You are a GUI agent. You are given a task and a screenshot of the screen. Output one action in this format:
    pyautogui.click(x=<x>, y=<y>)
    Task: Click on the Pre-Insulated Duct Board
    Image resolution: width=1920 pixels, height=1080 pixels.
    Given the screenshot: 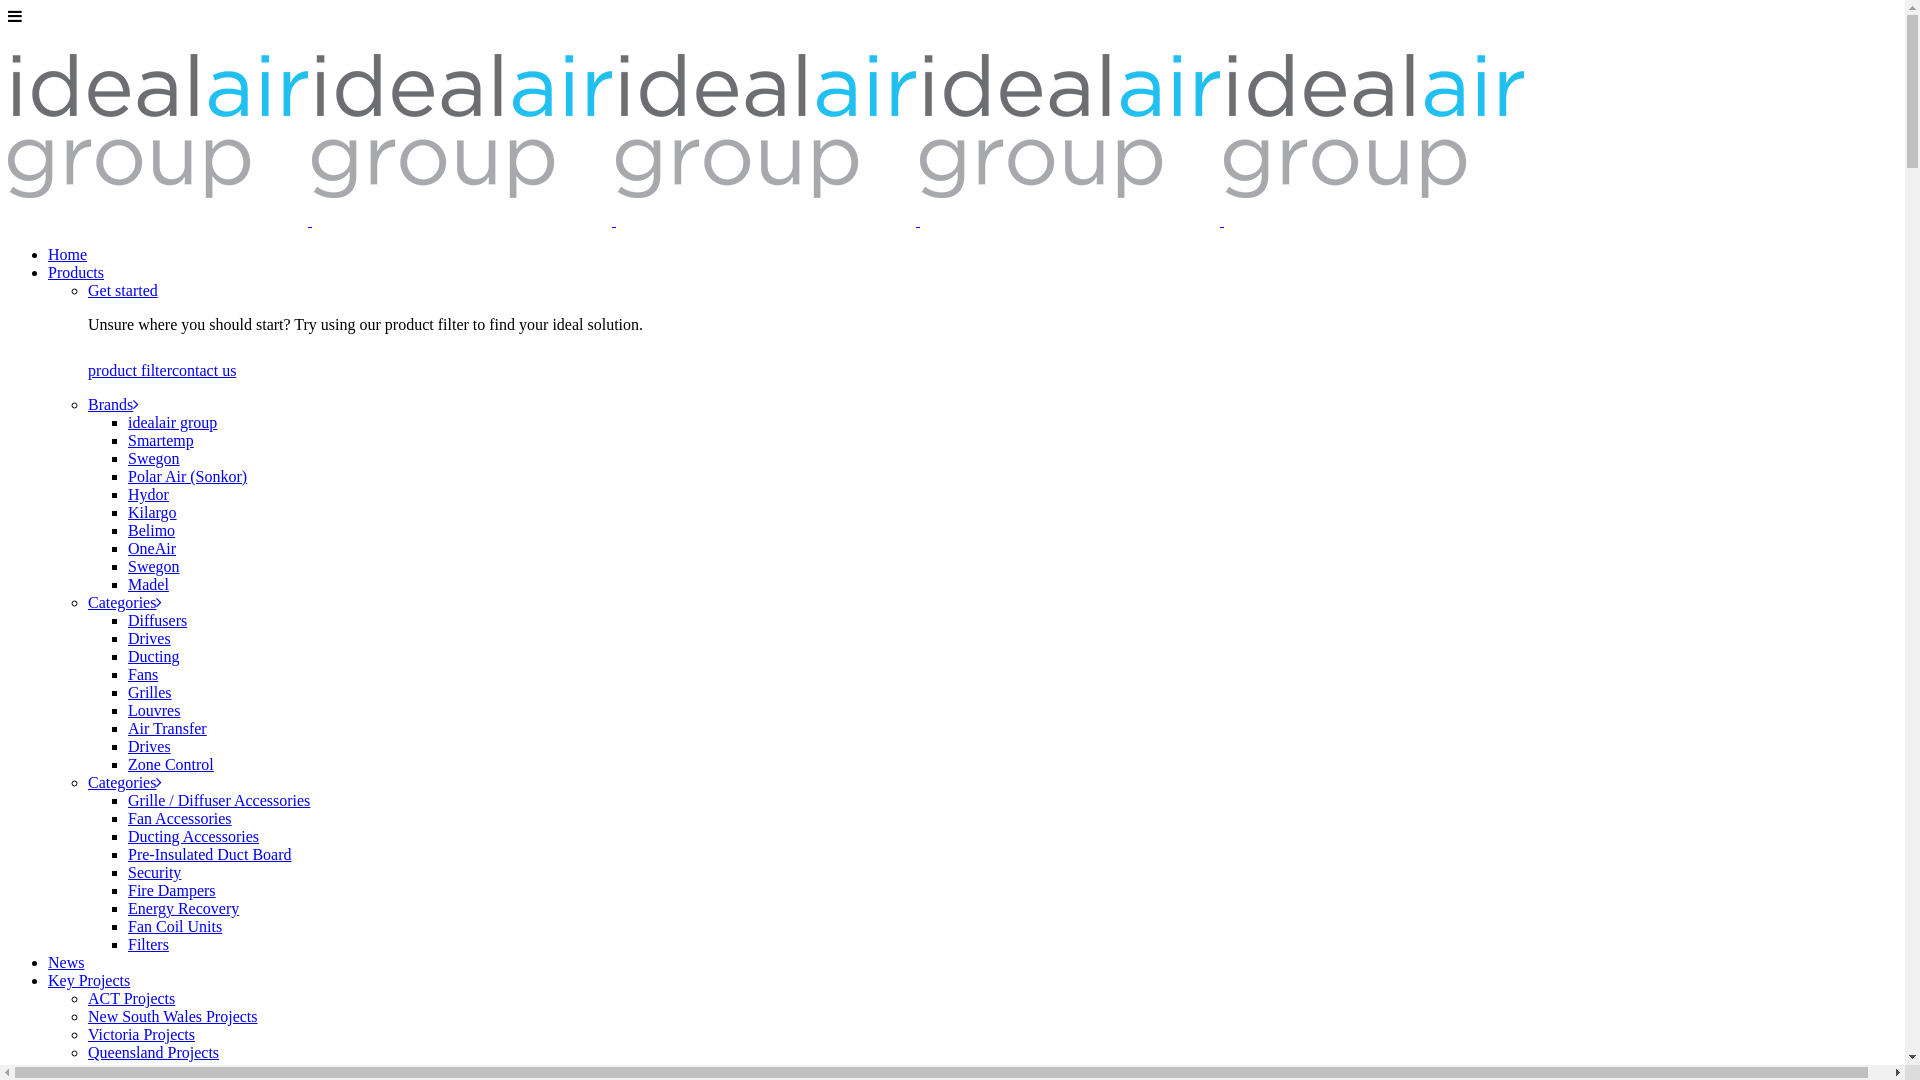 What is the action you would take?
    pyautogui.click(x=210, y=854)
    